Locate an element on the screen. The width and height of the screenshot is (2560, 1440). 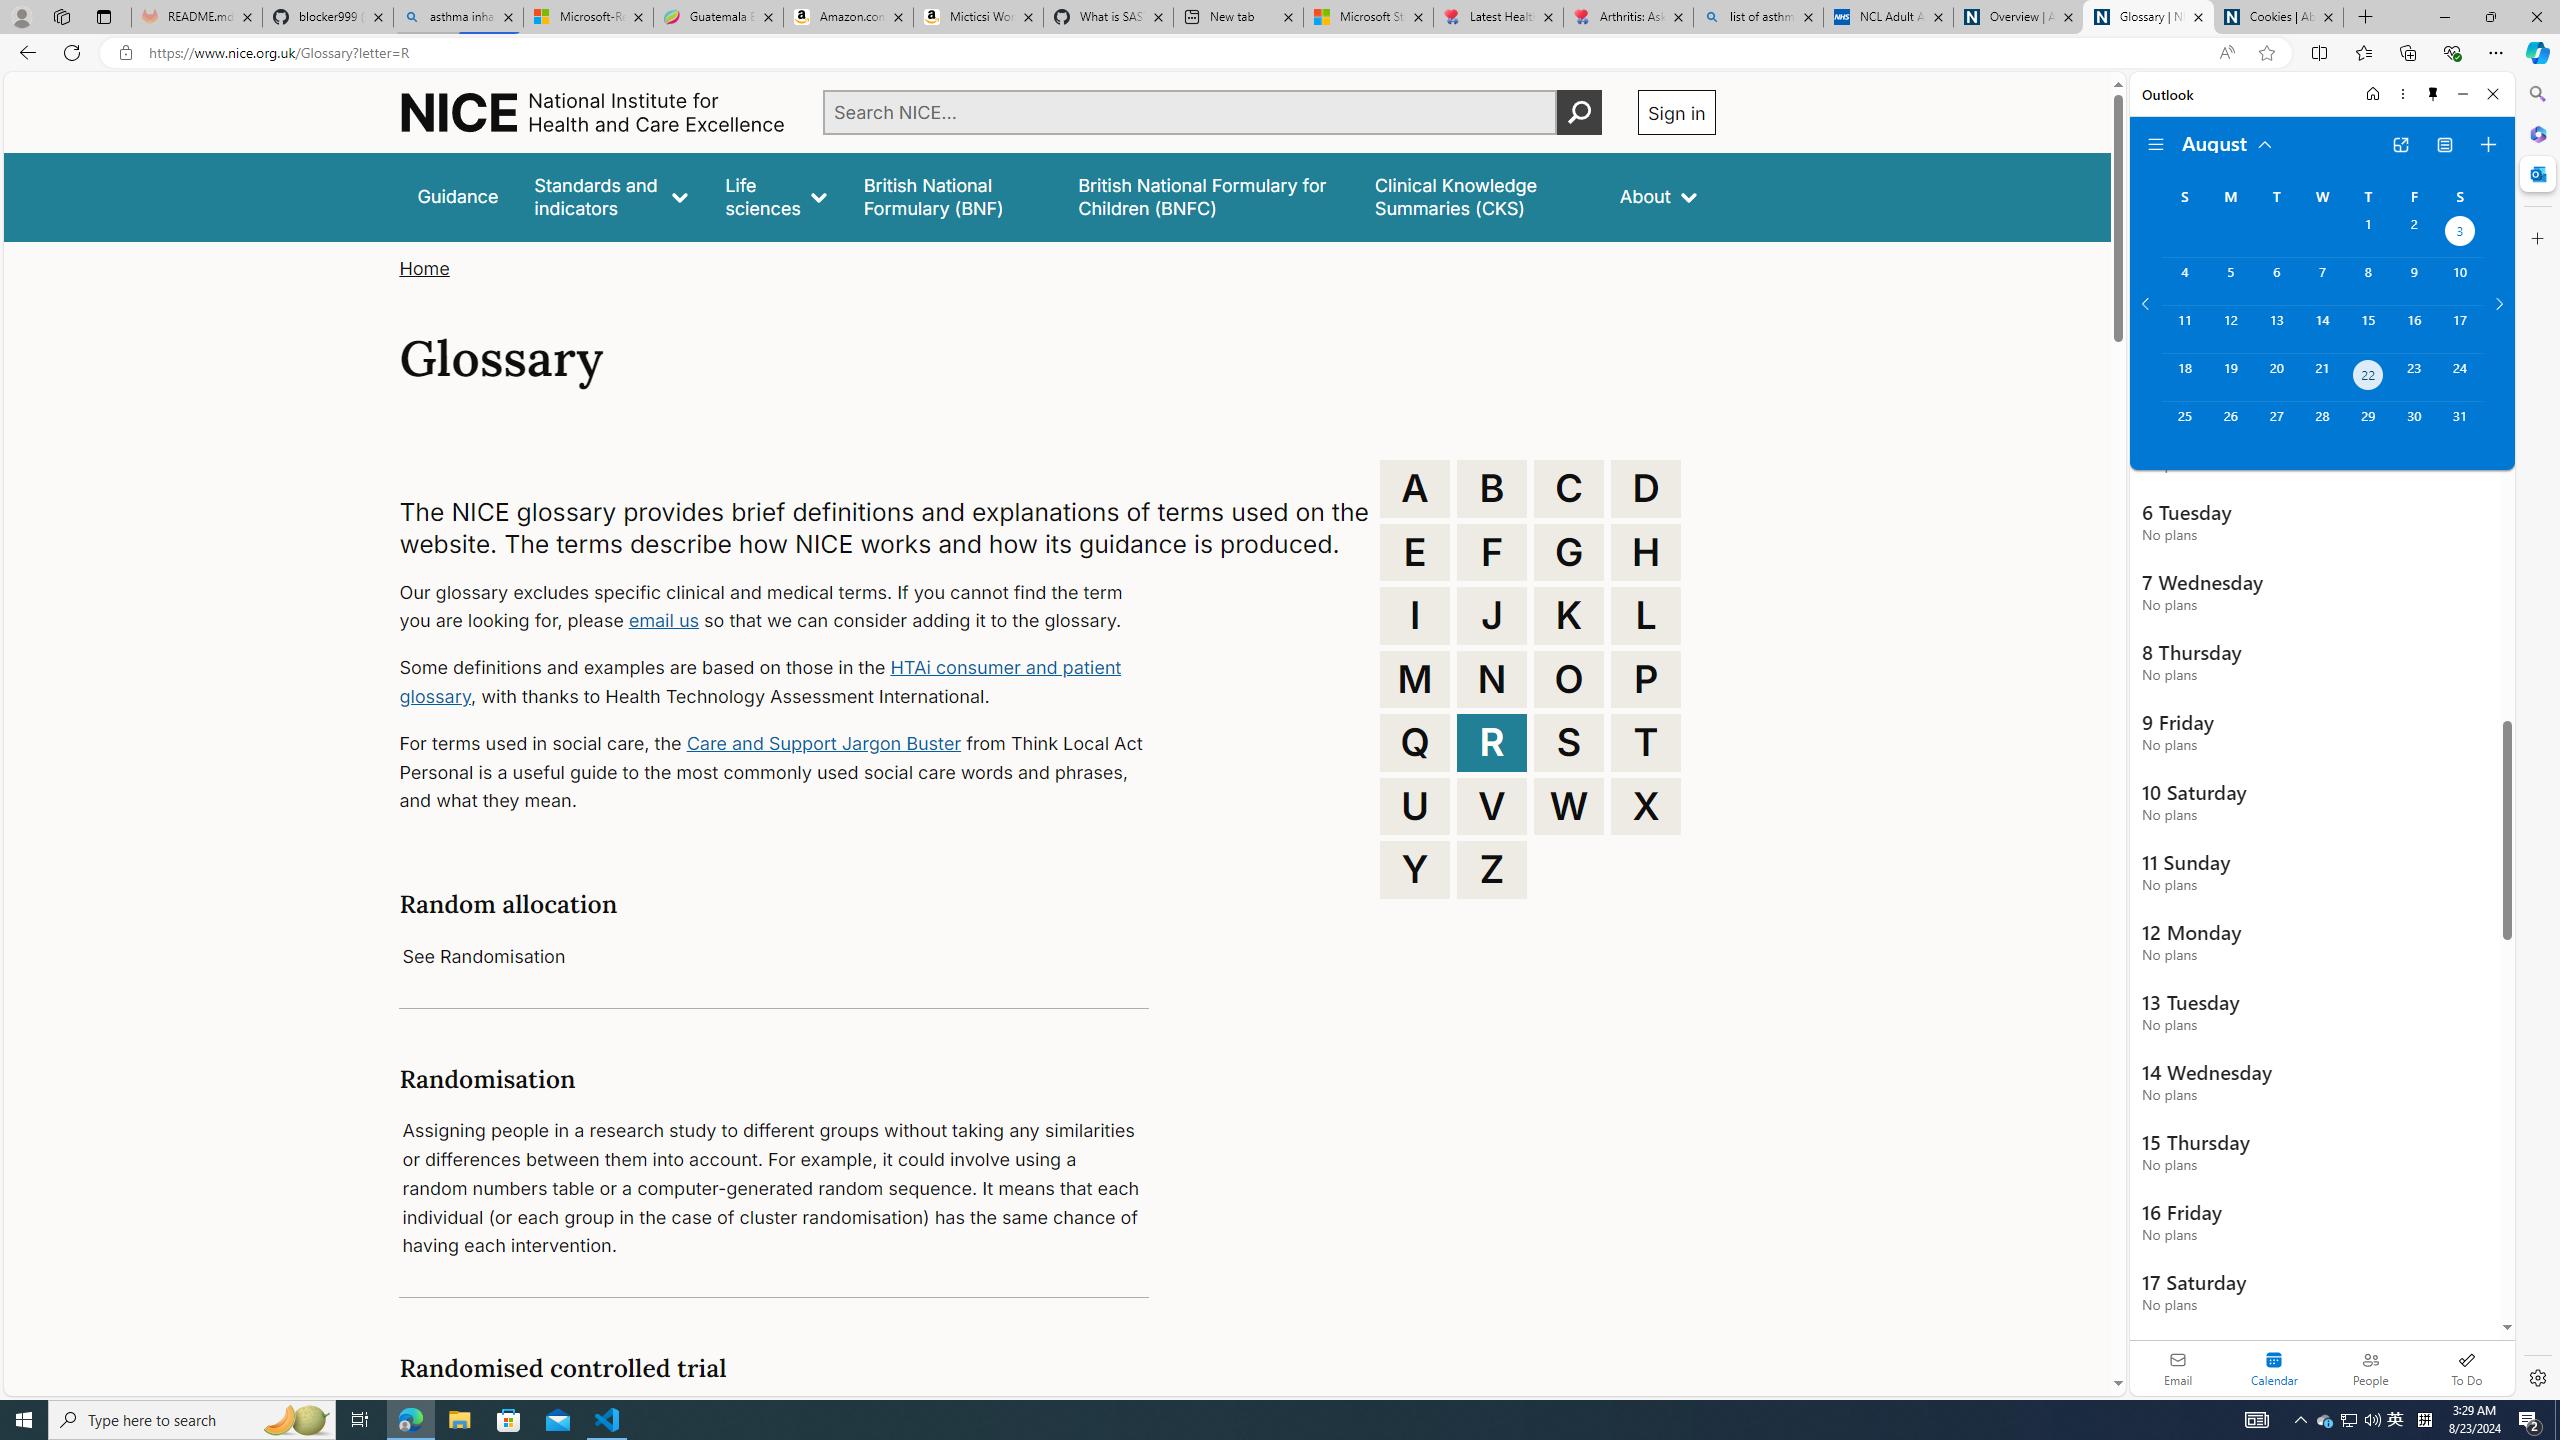
Microsoft 365 is located at coordinates (2536, 134).